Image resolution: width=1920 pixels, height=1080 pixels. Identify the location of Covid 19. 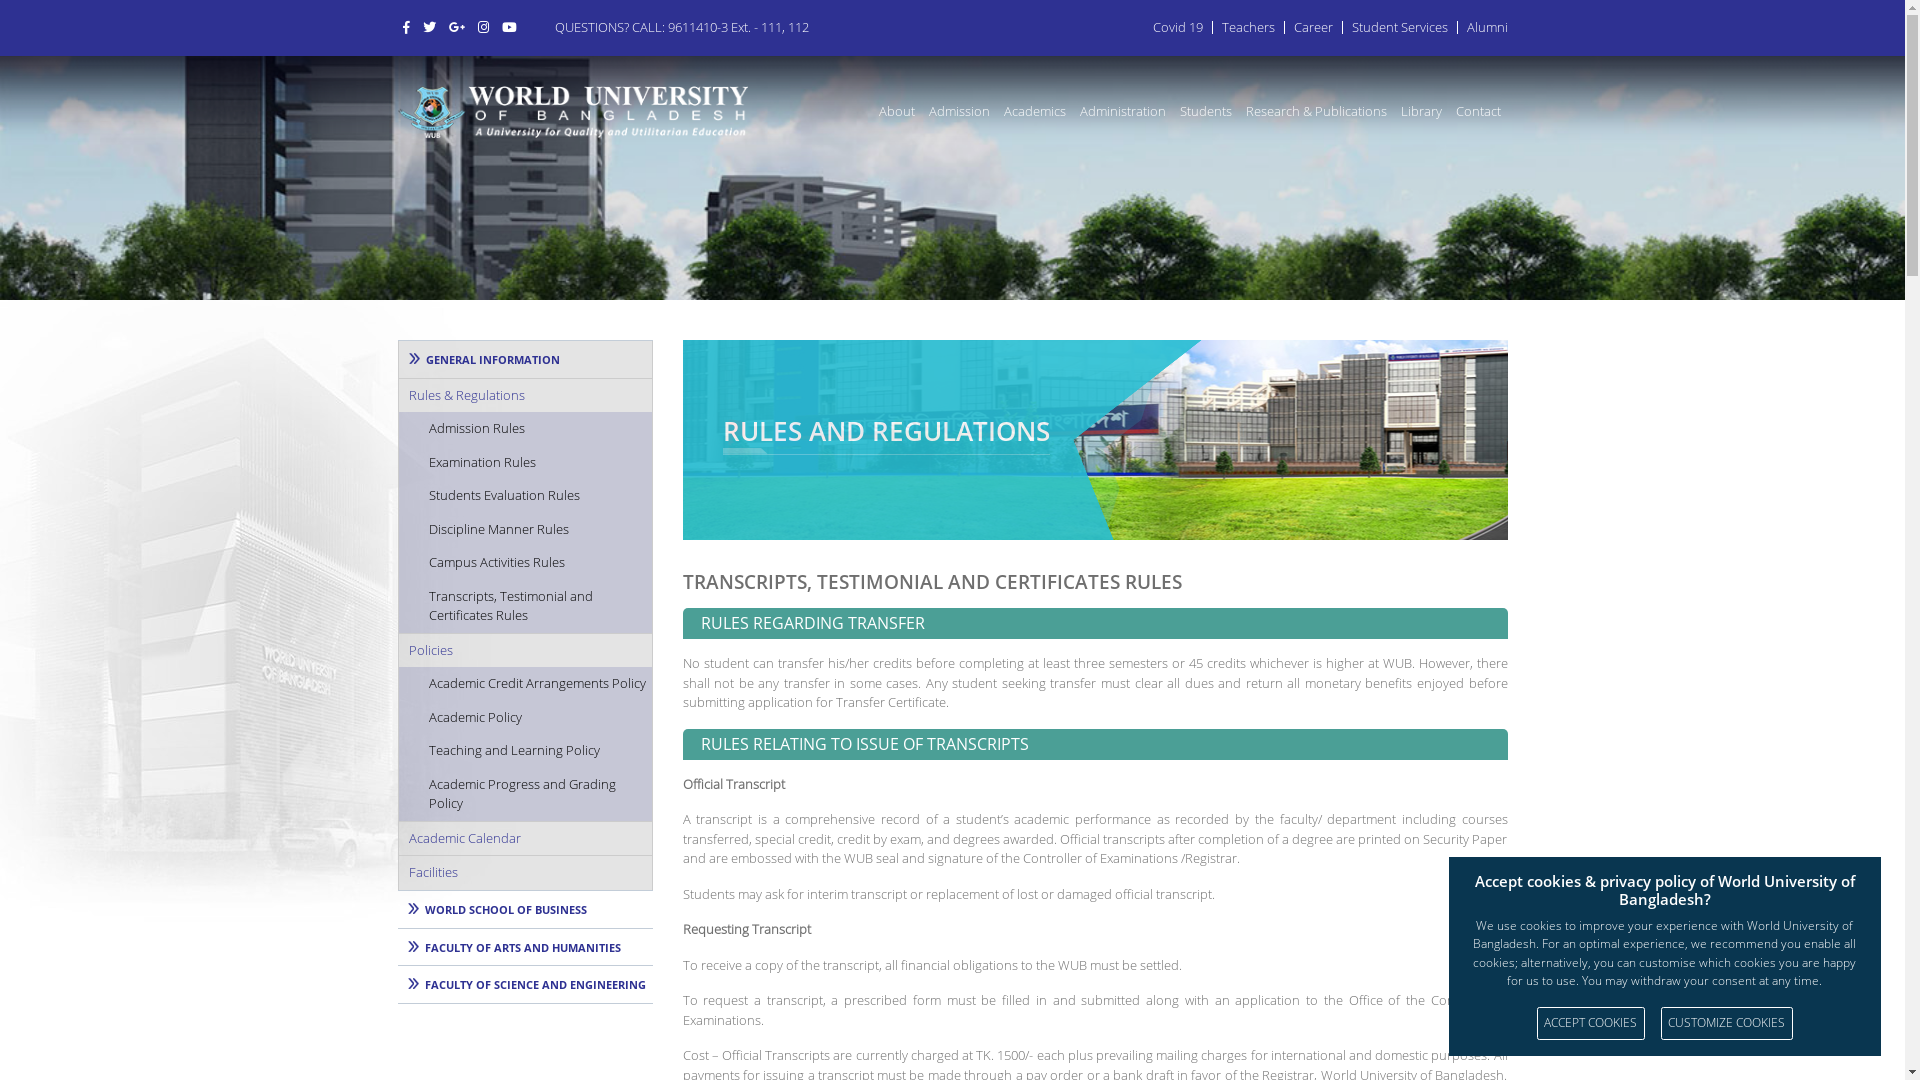
(1177, 27).